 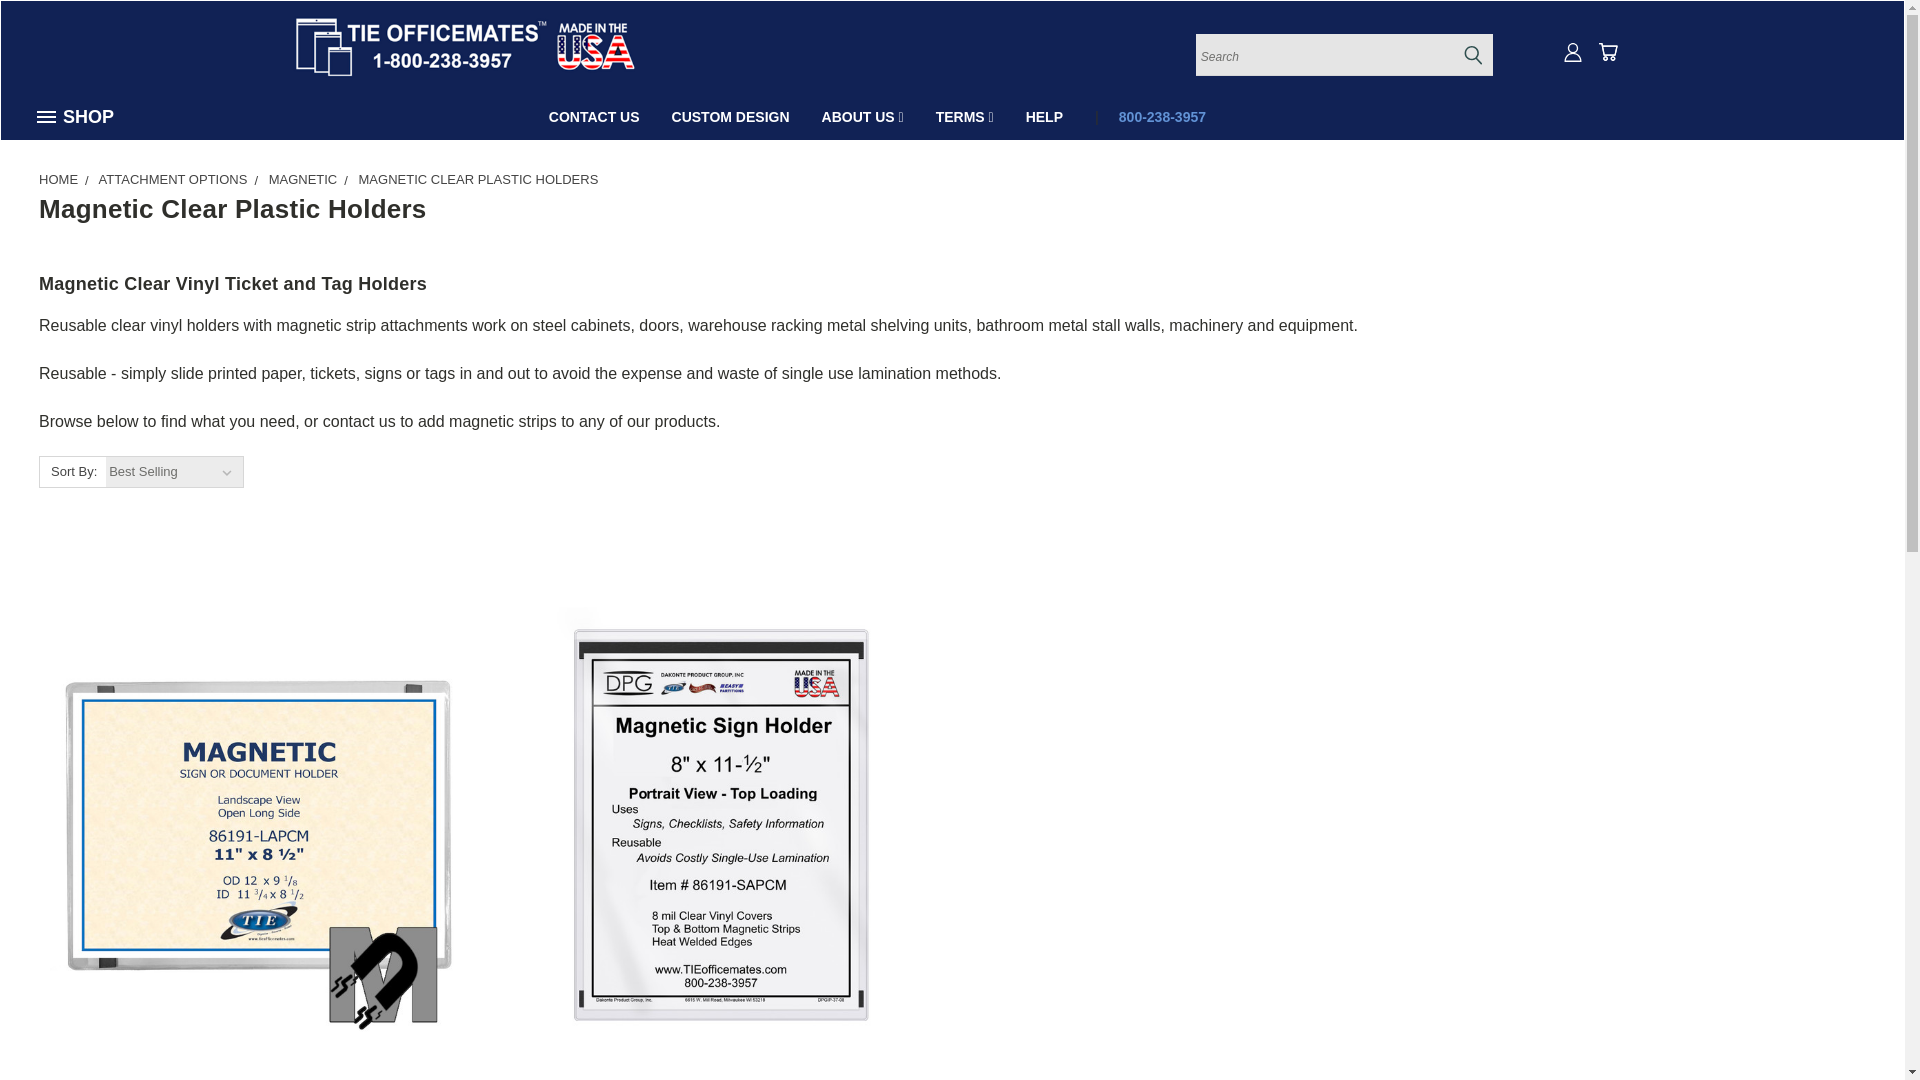 What do you see at coordinates (259, 826) in the screenshot?
I see `Magnetic Clear Vinyl Sign or Document Holder` at bounding box center [259, 826].